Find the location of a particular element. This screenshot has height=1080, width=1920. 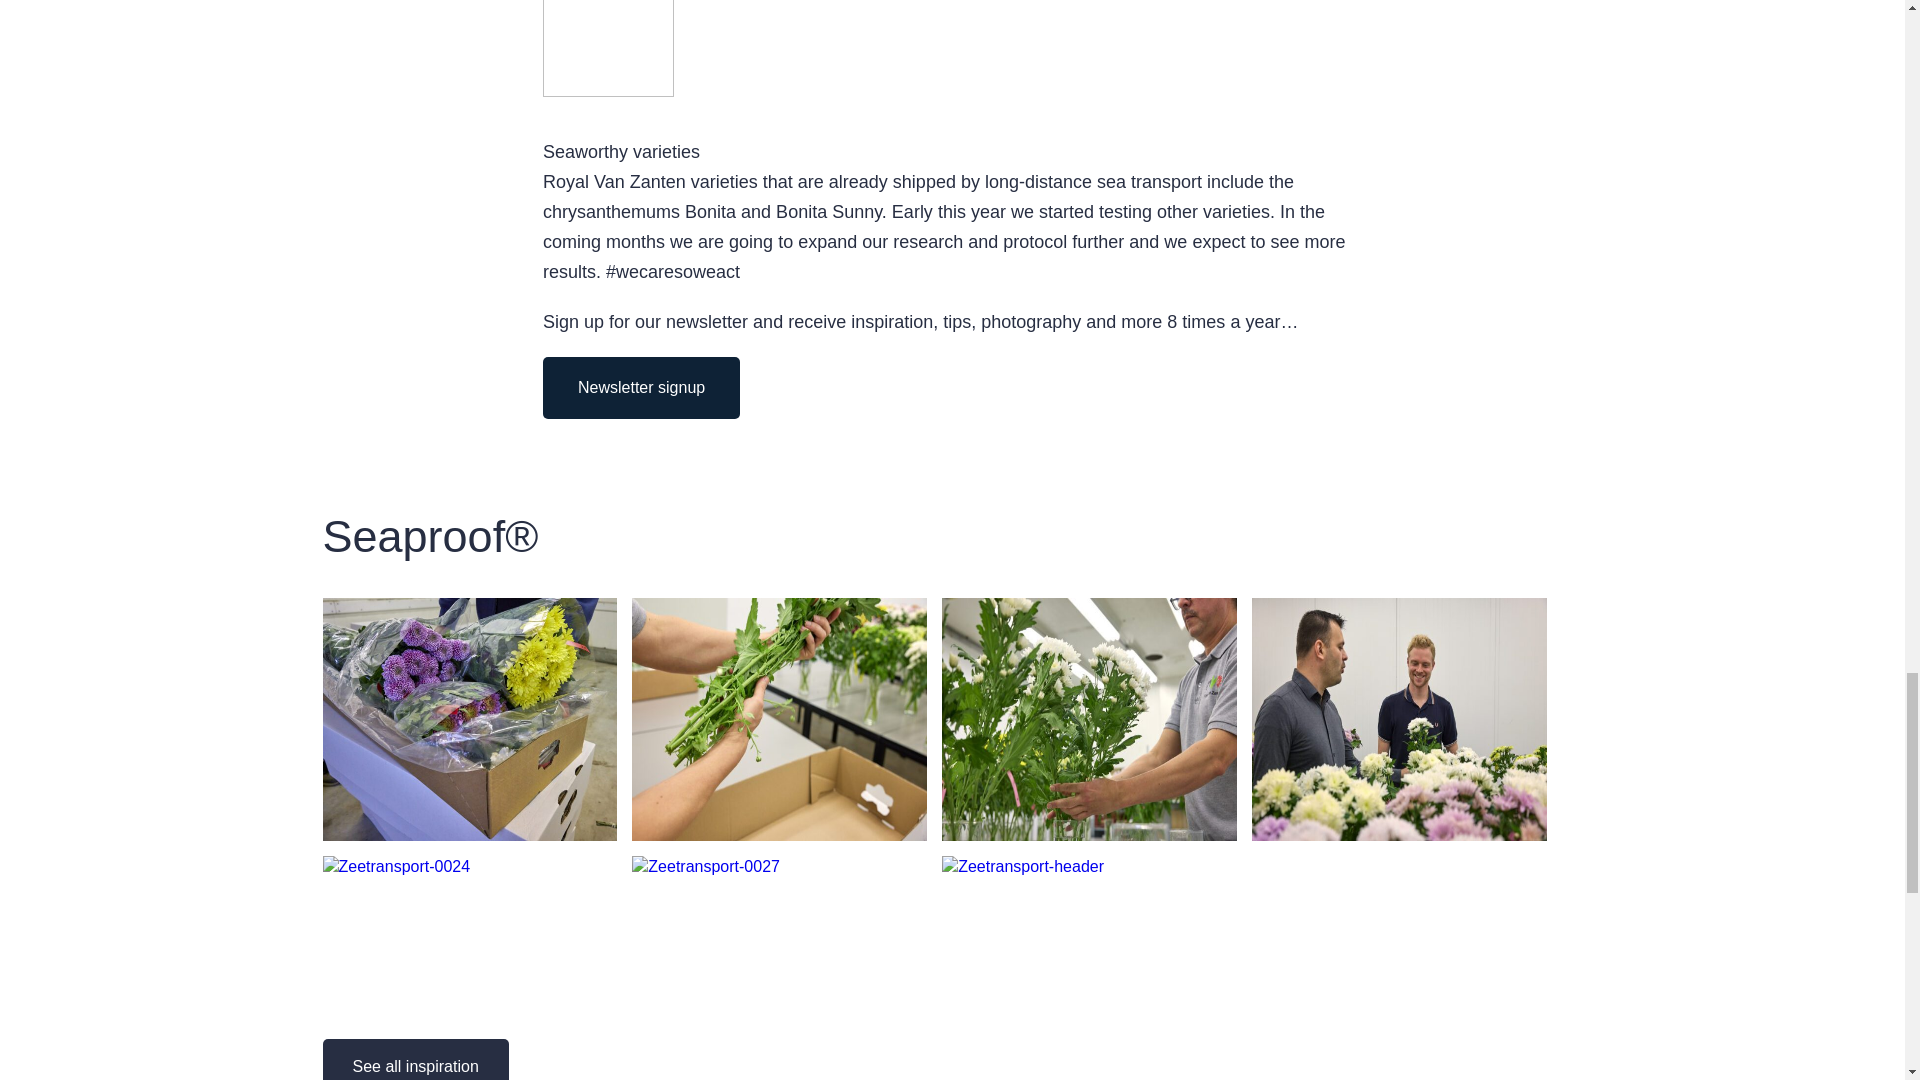

Zeetransport-0011 is located at coordinates (469, 835).